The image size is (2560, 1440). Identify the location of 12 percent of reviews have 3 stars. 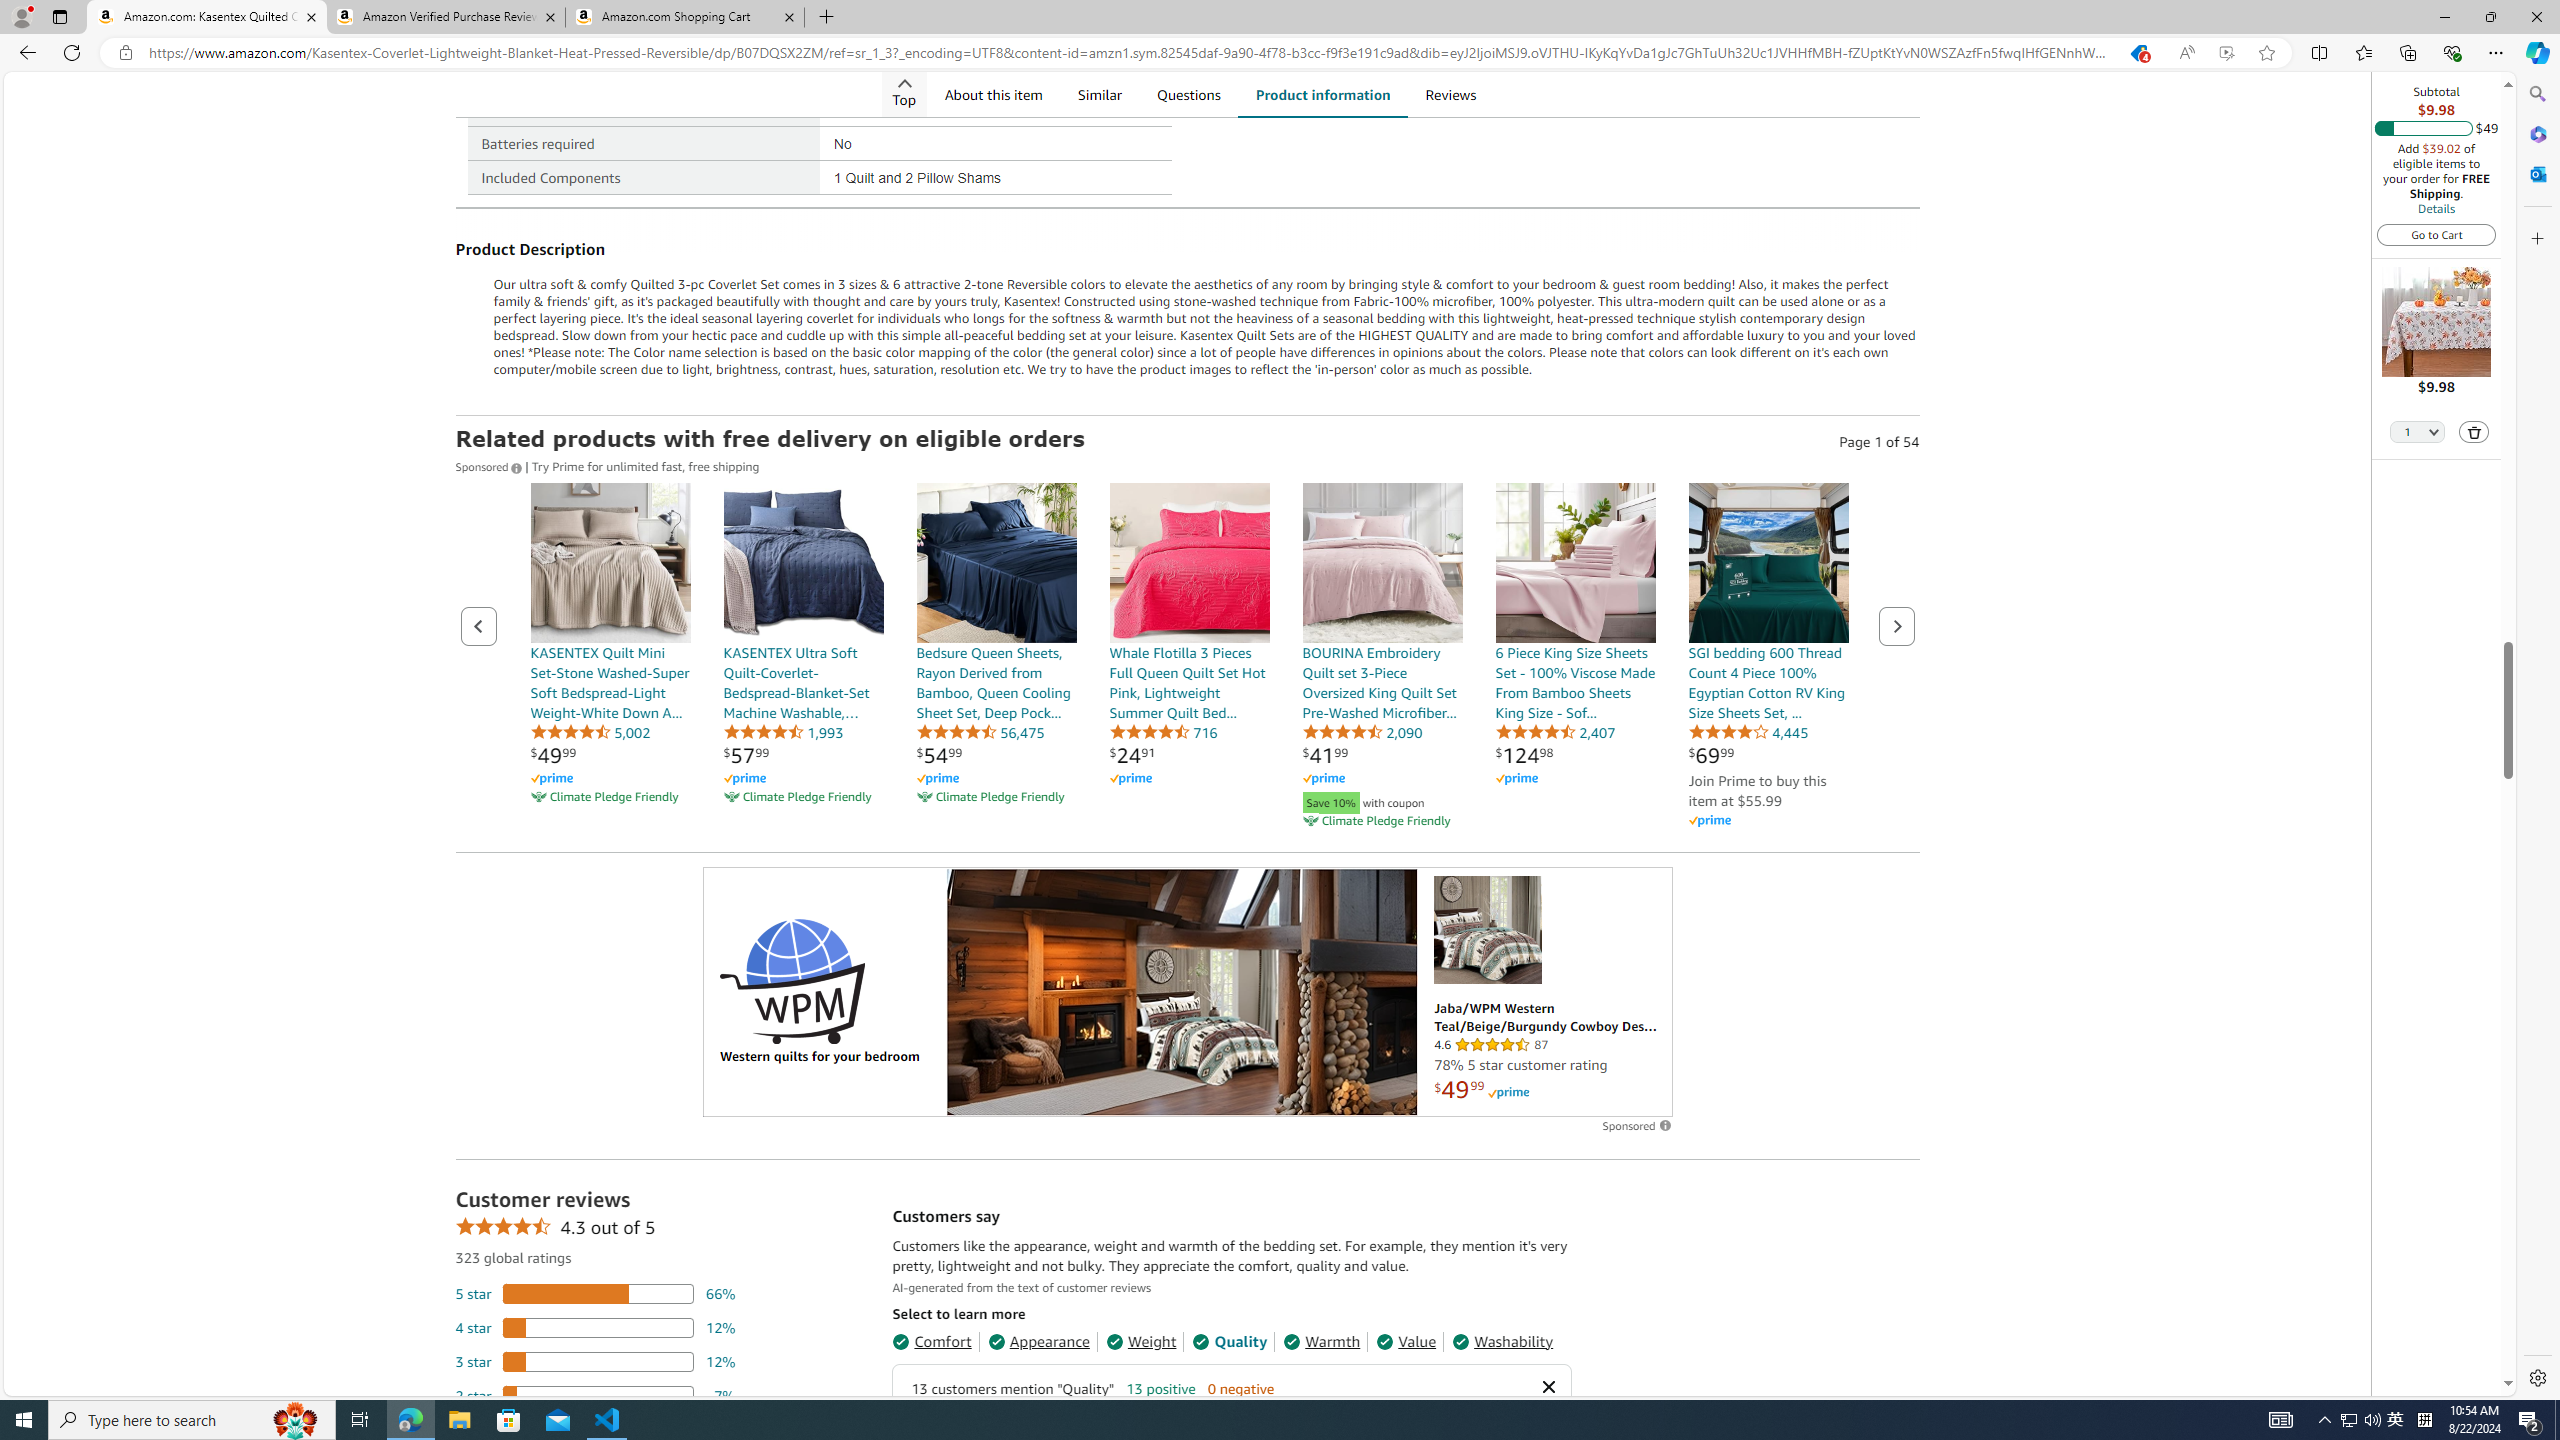
(596, 1361).